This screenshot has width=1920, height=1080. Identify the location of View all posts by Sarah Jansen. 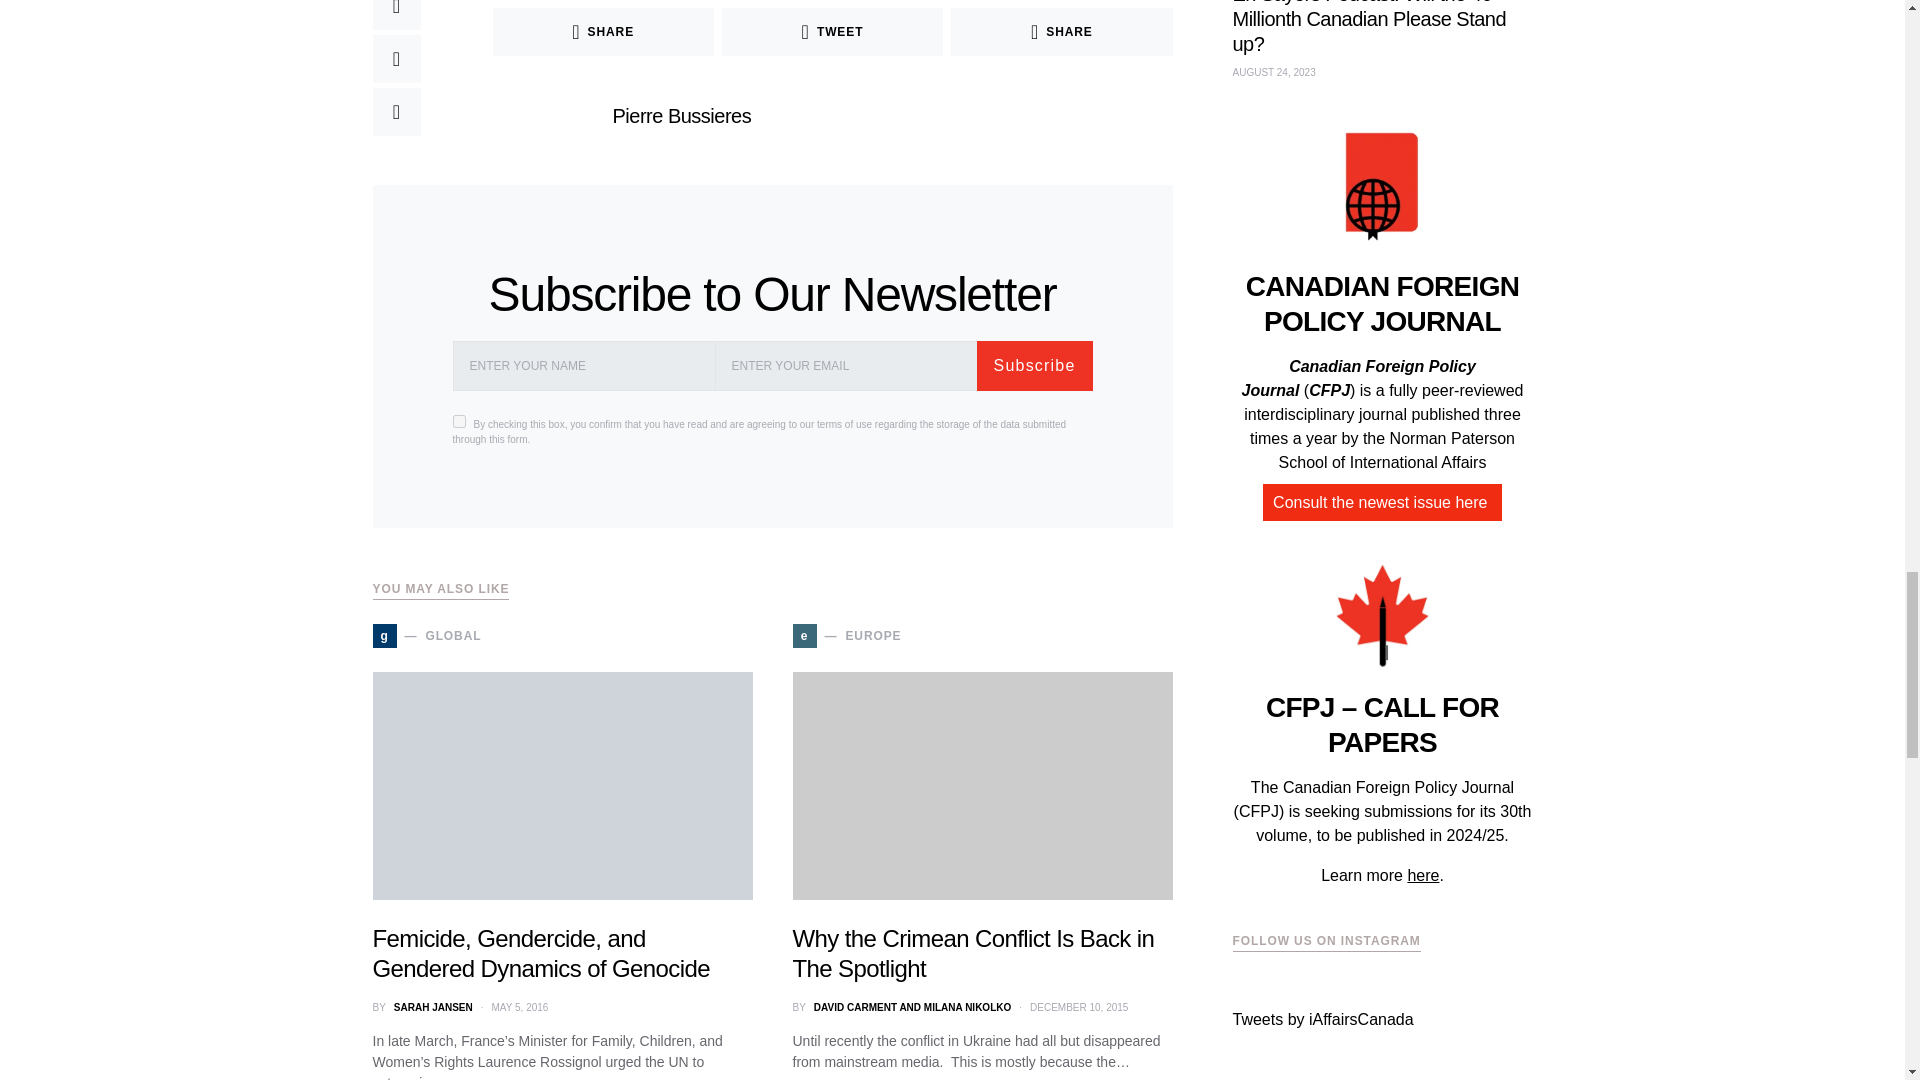
(432, 1008).